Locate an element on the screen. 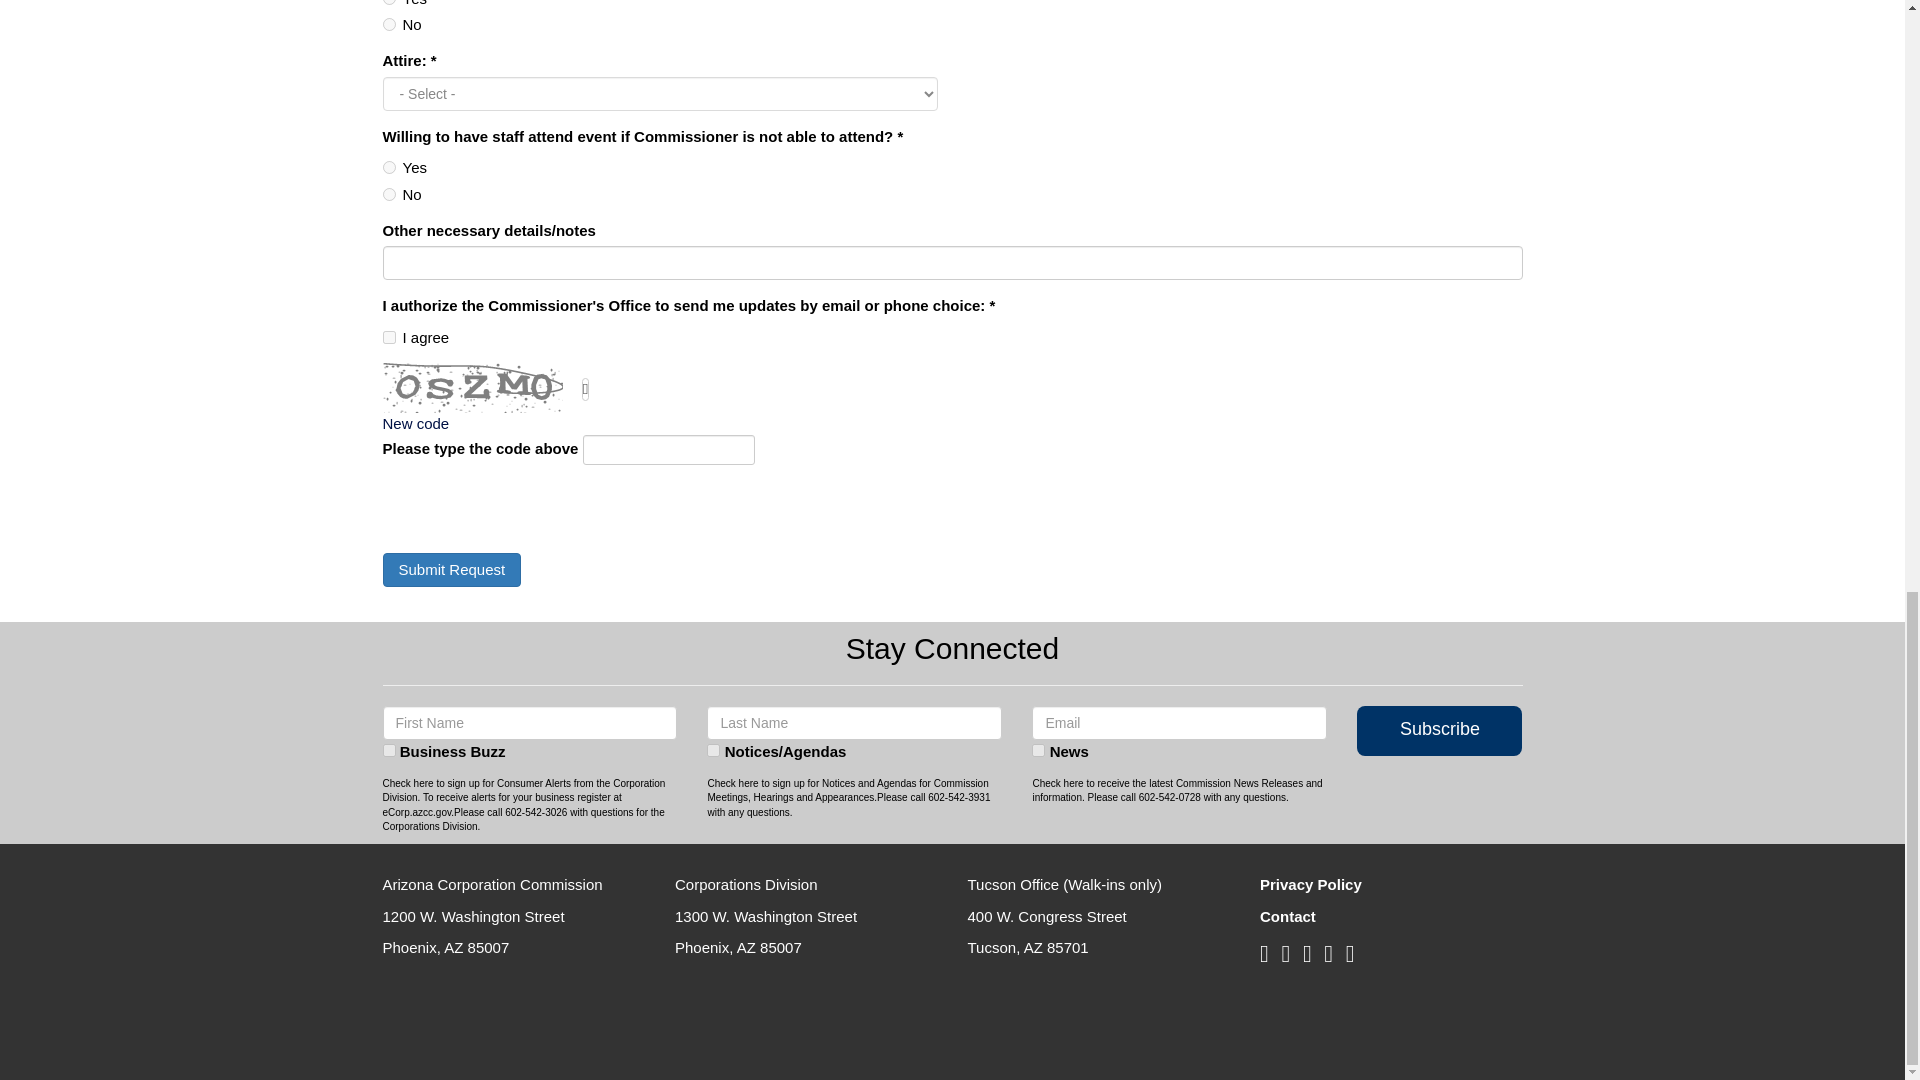 Image resolution: width=1920 pixels, height=1080 pixels. No is located at coordinates (388, 24).